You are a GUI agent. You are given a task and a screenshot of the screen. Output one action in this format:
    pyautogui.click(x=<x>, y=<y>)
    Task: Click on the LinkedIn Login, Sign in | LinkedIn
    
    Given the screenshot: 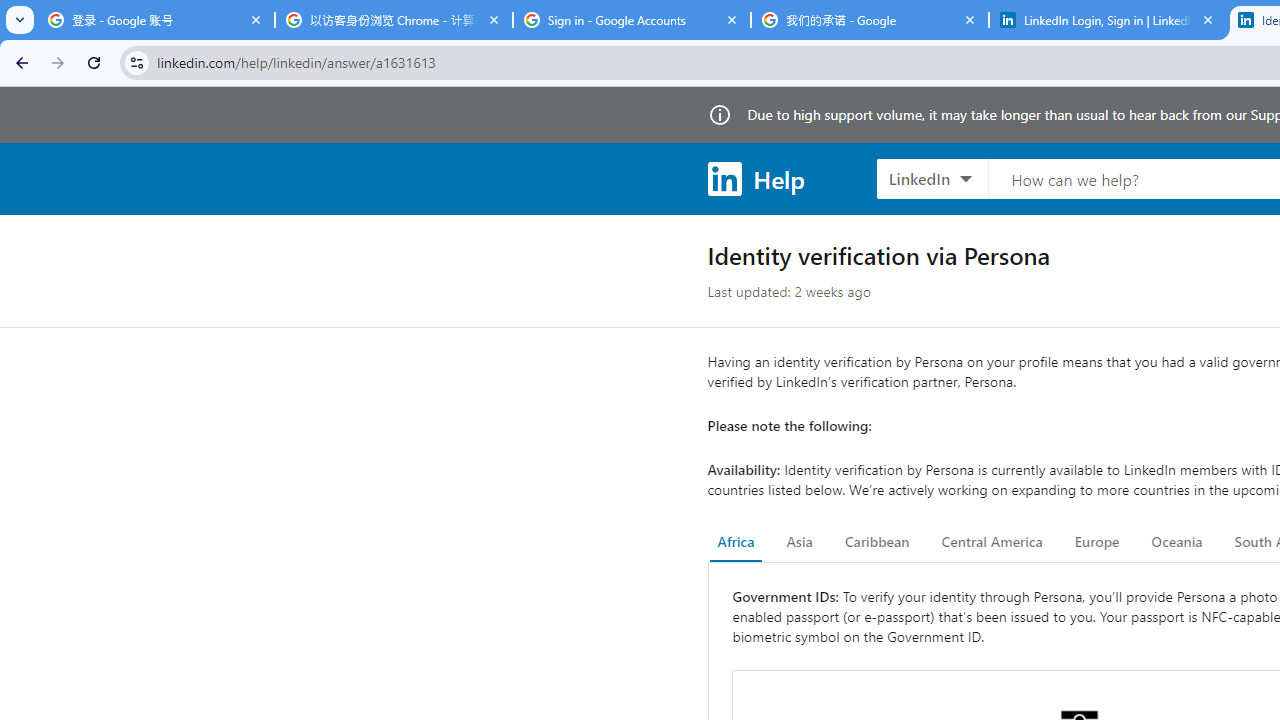 What is the action you would take?
    pyautogui.click(x=1108, y=20)
    